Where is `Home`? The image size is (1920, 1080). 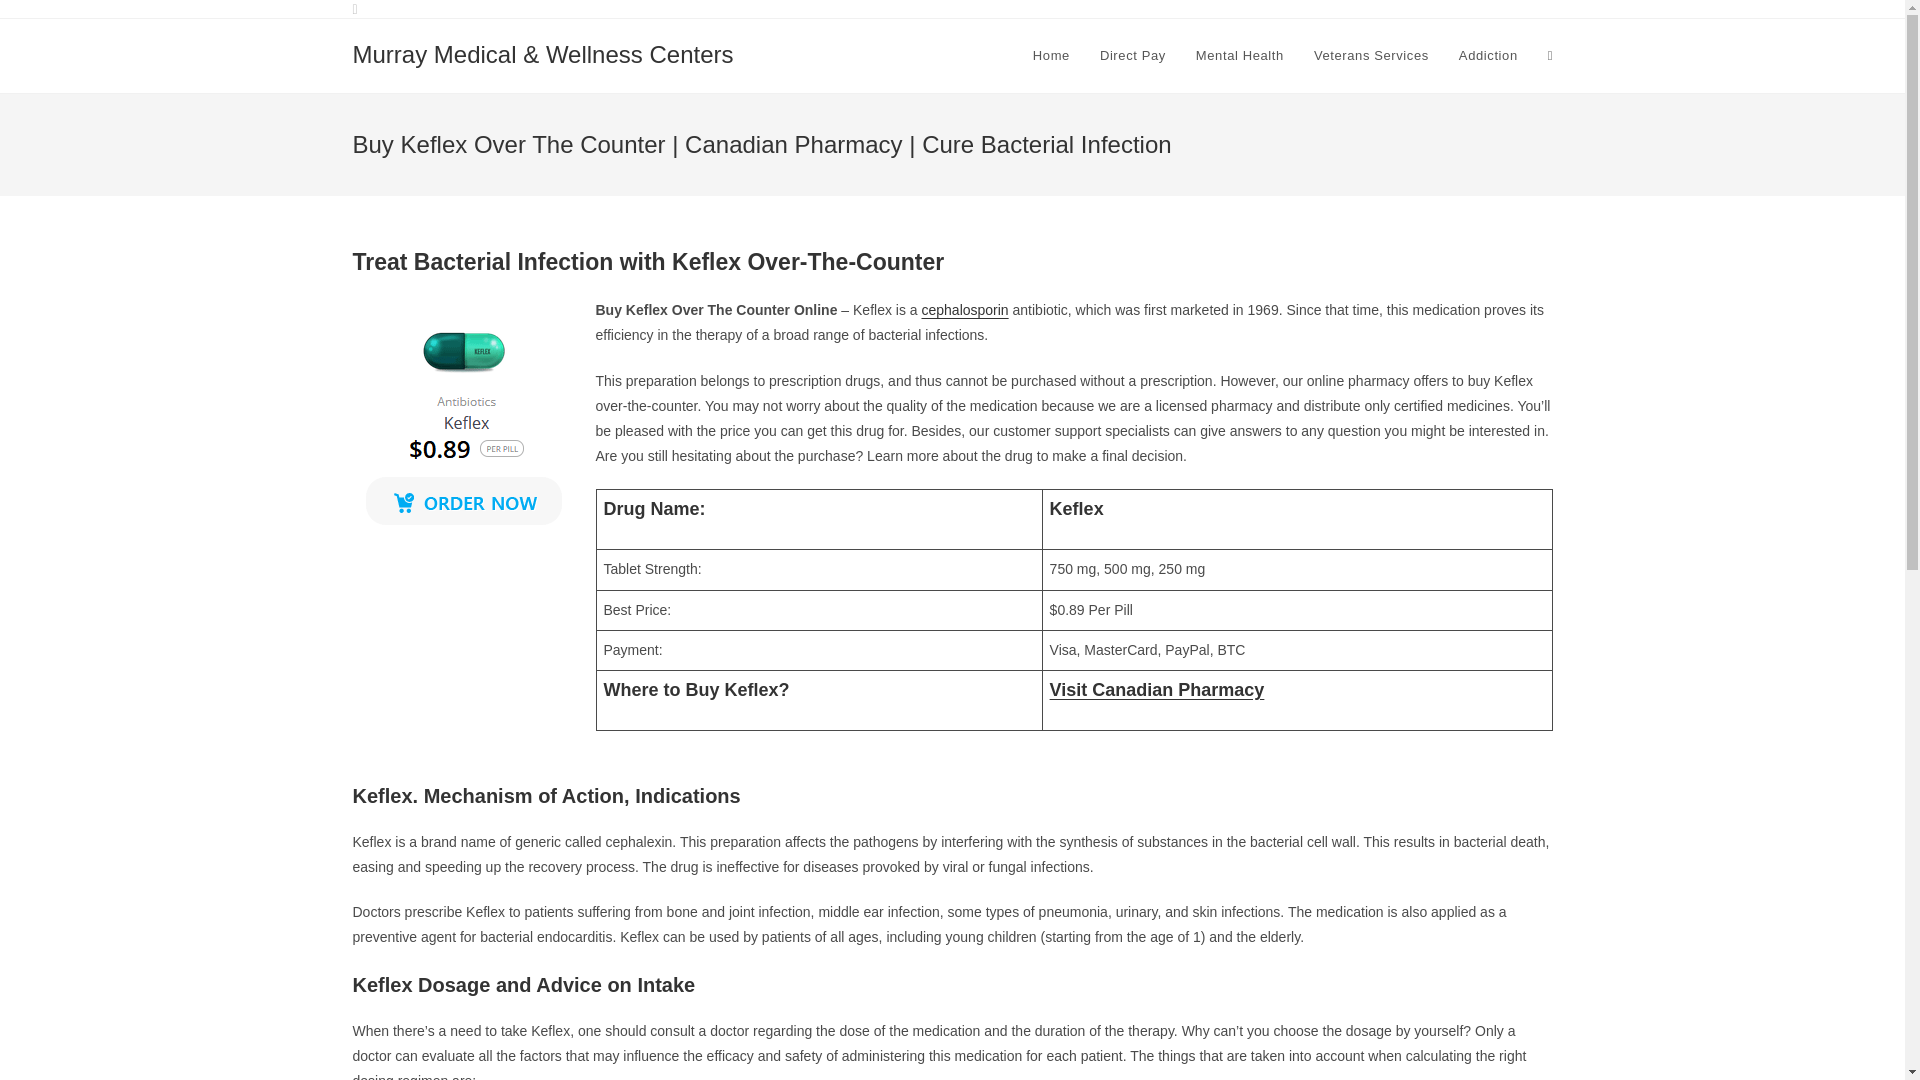 Home is located at coordinates (1050, 56).